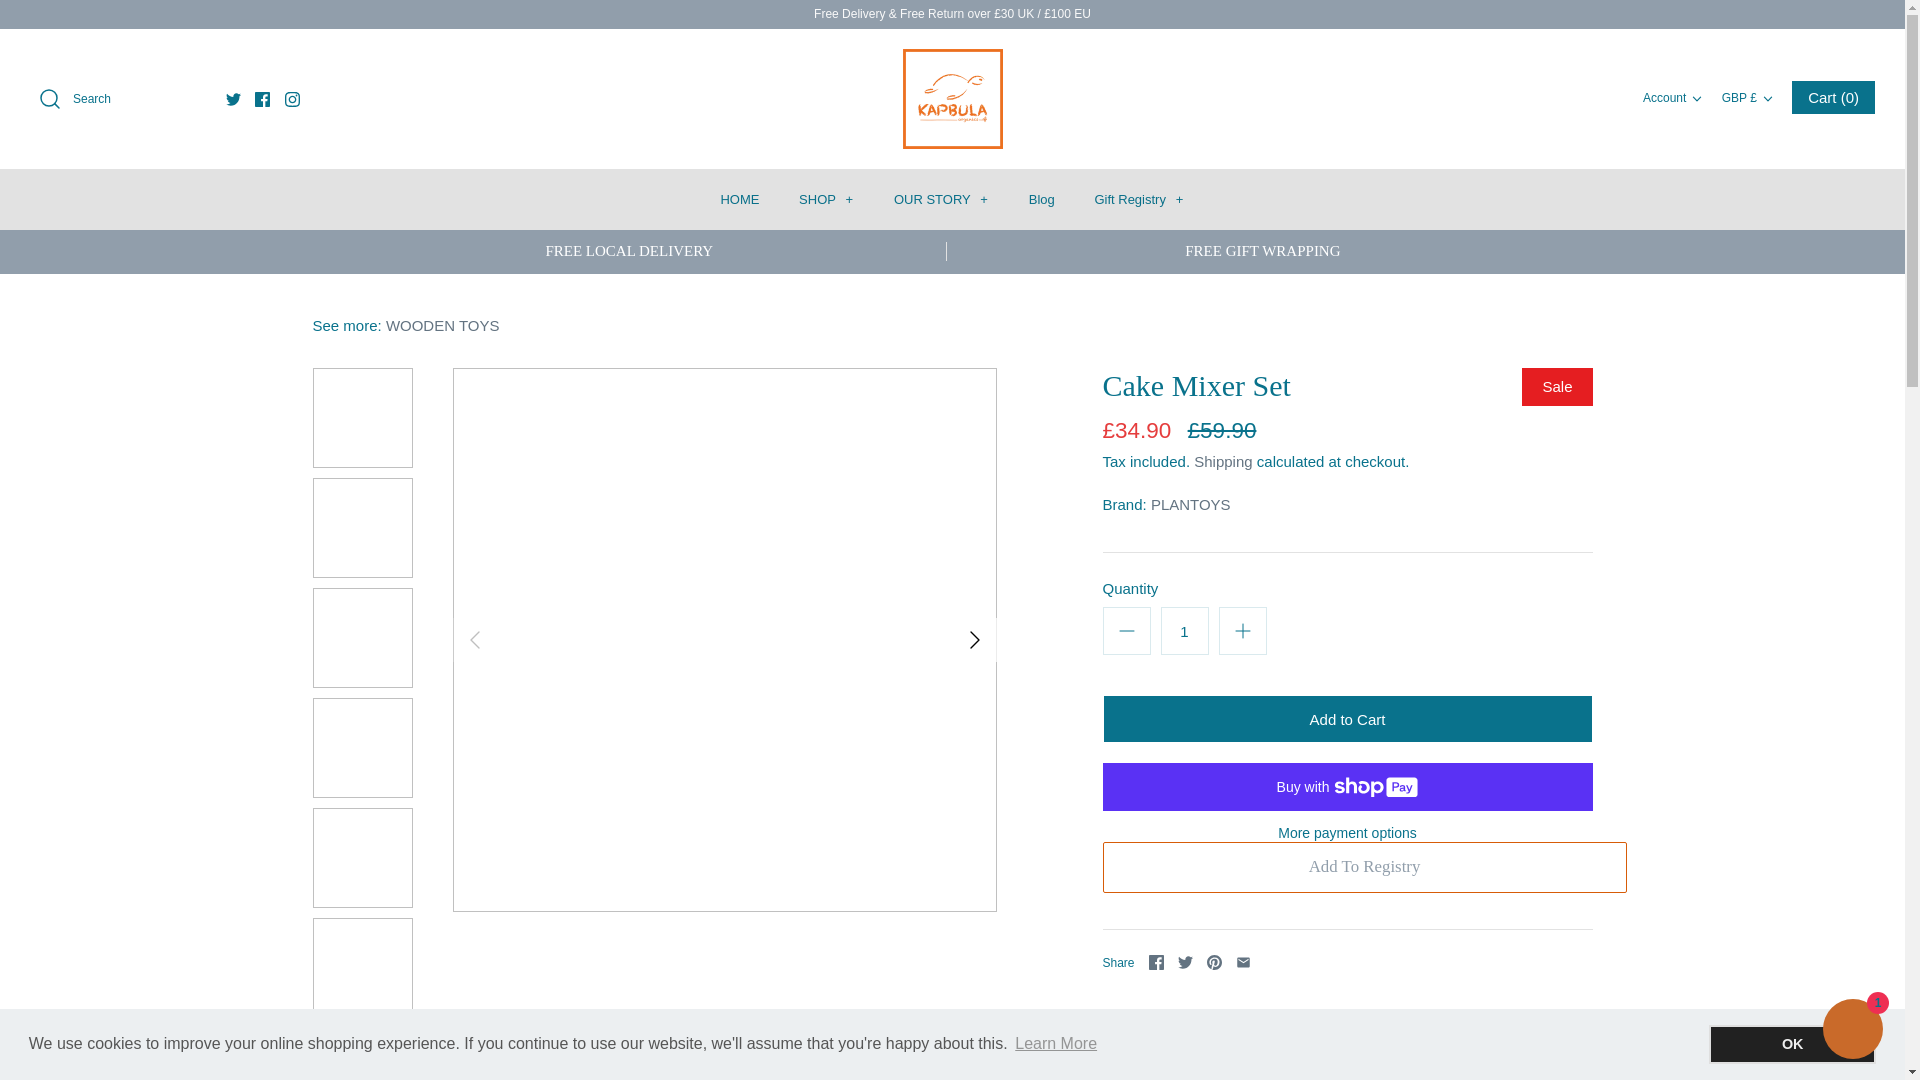  I want to click on Twitter, so click(1185, 962).